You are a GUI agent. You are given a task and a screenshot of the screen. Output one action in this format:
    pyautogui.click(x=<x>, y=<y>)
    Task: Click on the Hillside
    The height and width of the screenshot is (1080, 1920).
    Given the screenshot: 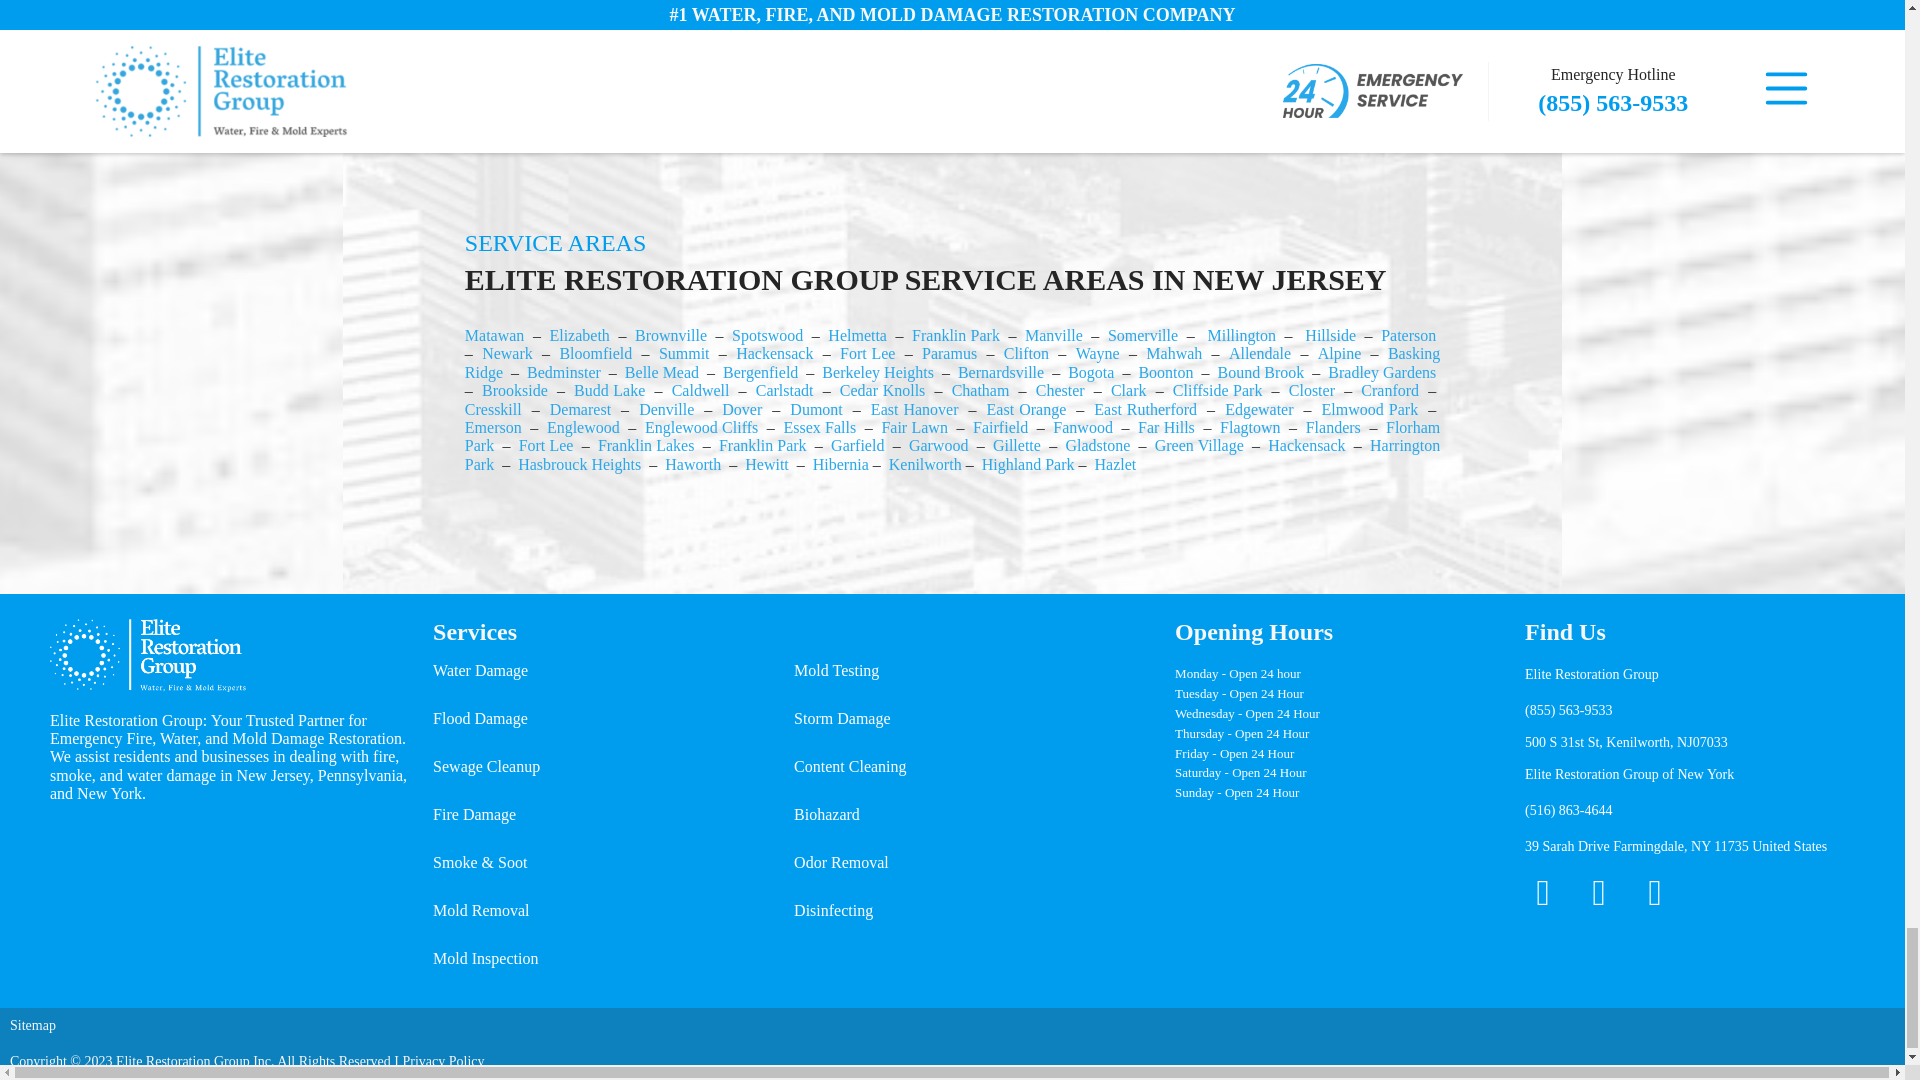 What is the action you would take?
    pyautogui.click(x=1330, y=336)
    